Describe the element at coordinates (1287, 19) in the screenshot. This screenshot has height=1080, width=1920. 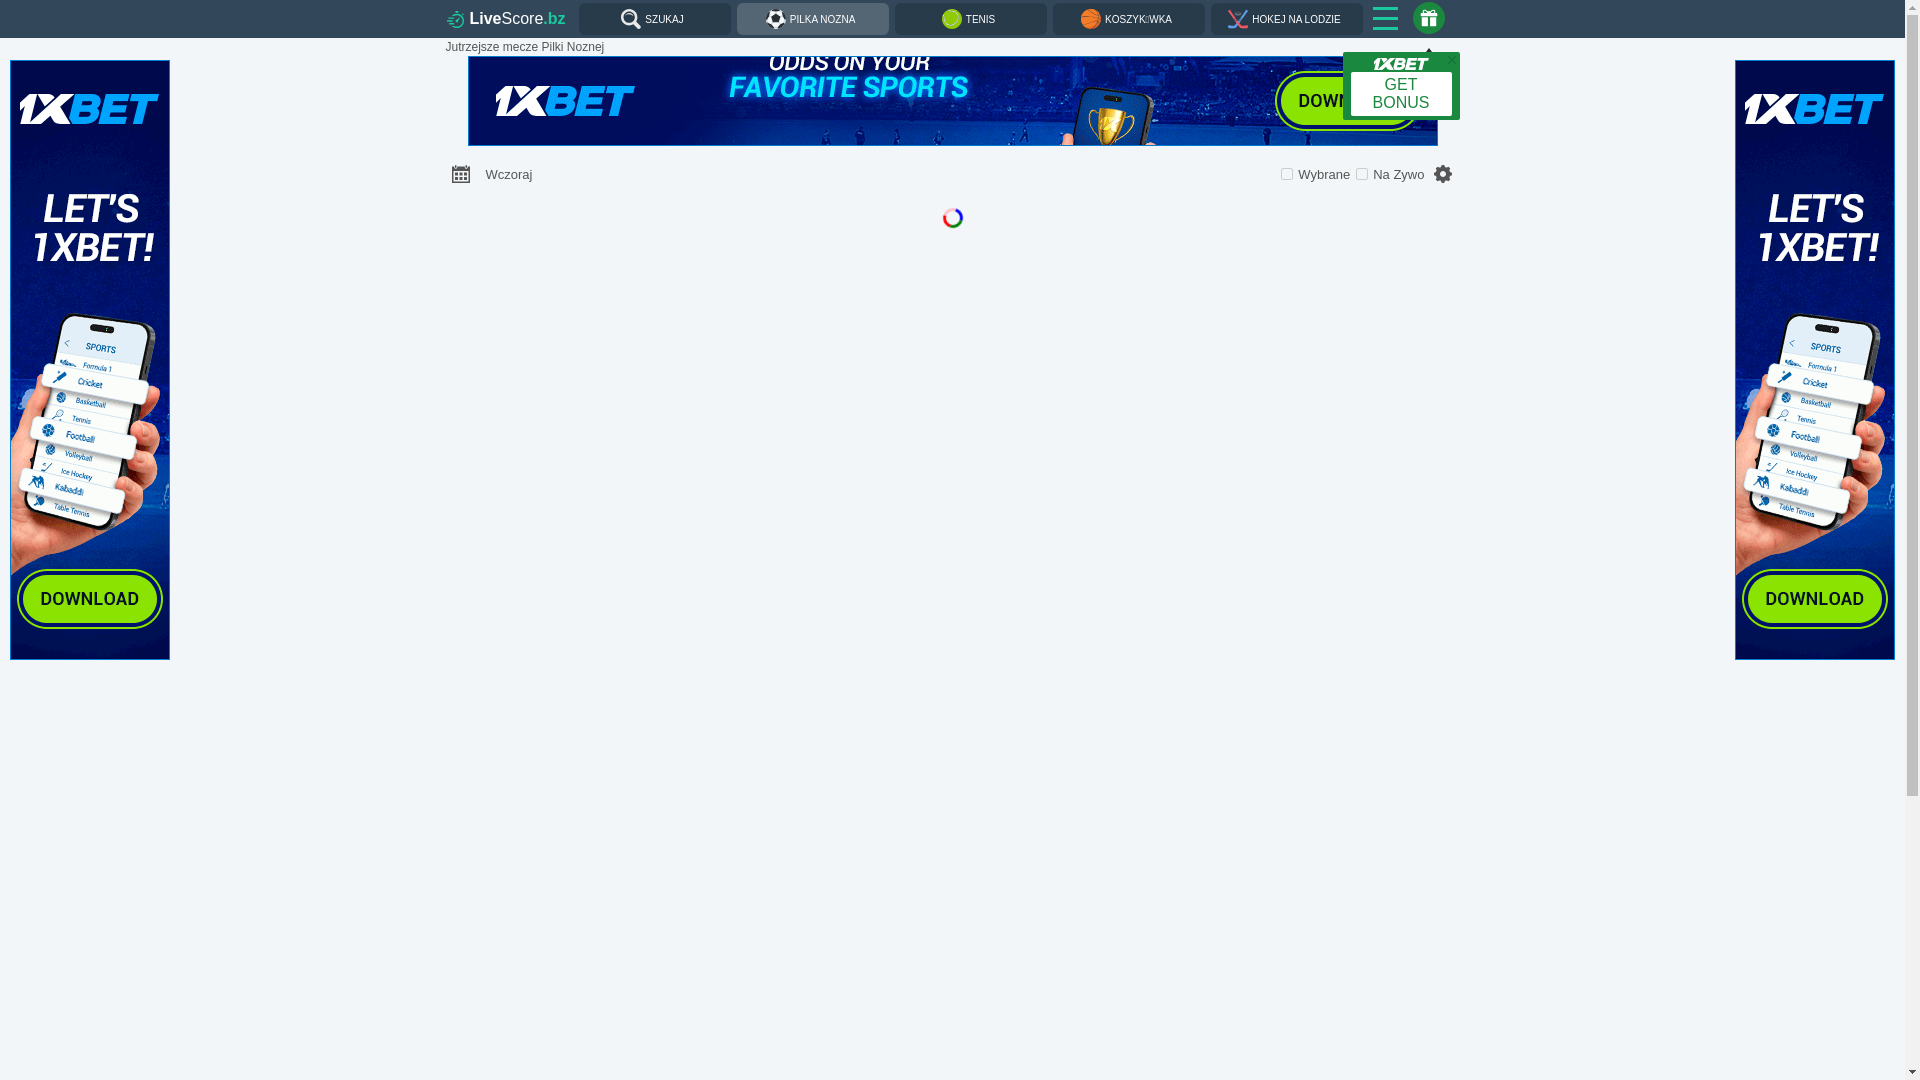
I see `HOKEJ NA LODZIE` at that location.